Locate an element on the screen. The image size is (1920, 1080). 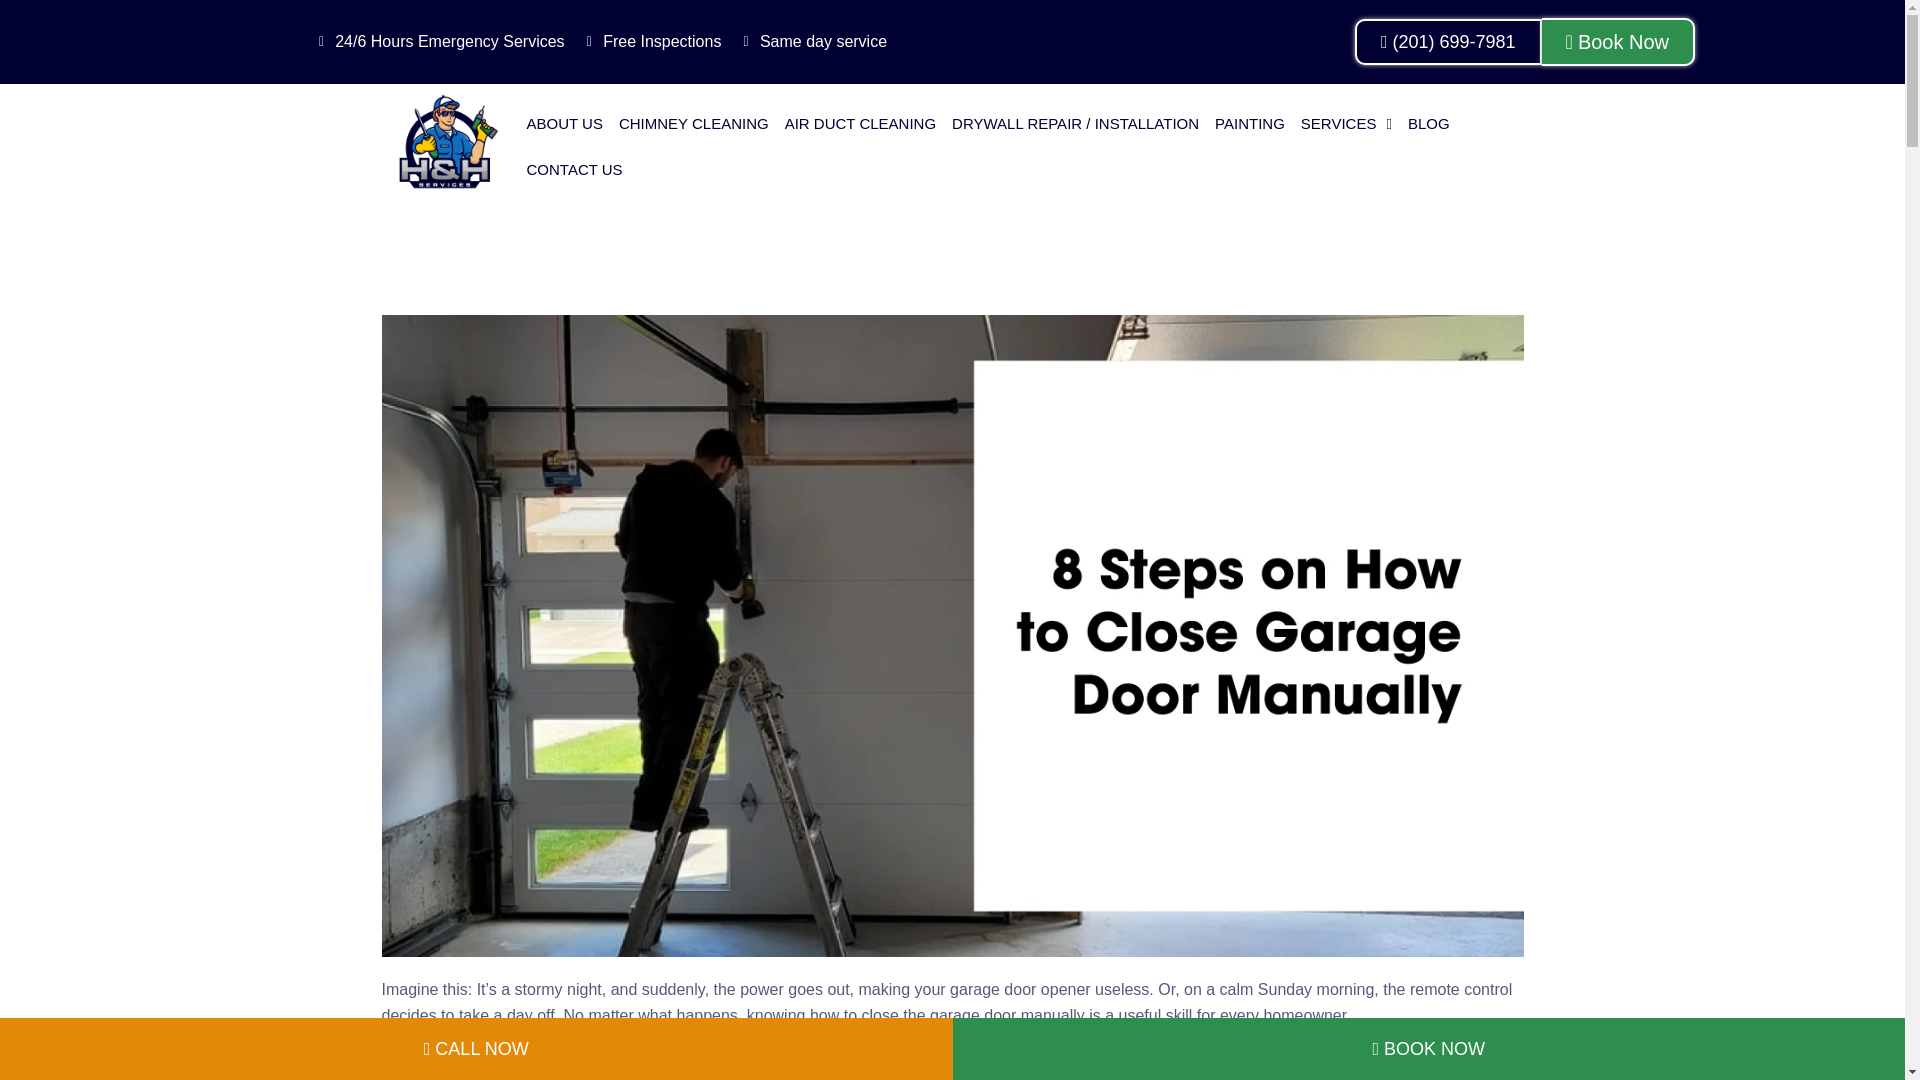
CHIMNEY CLEANING is located at coordinates (694, 124).